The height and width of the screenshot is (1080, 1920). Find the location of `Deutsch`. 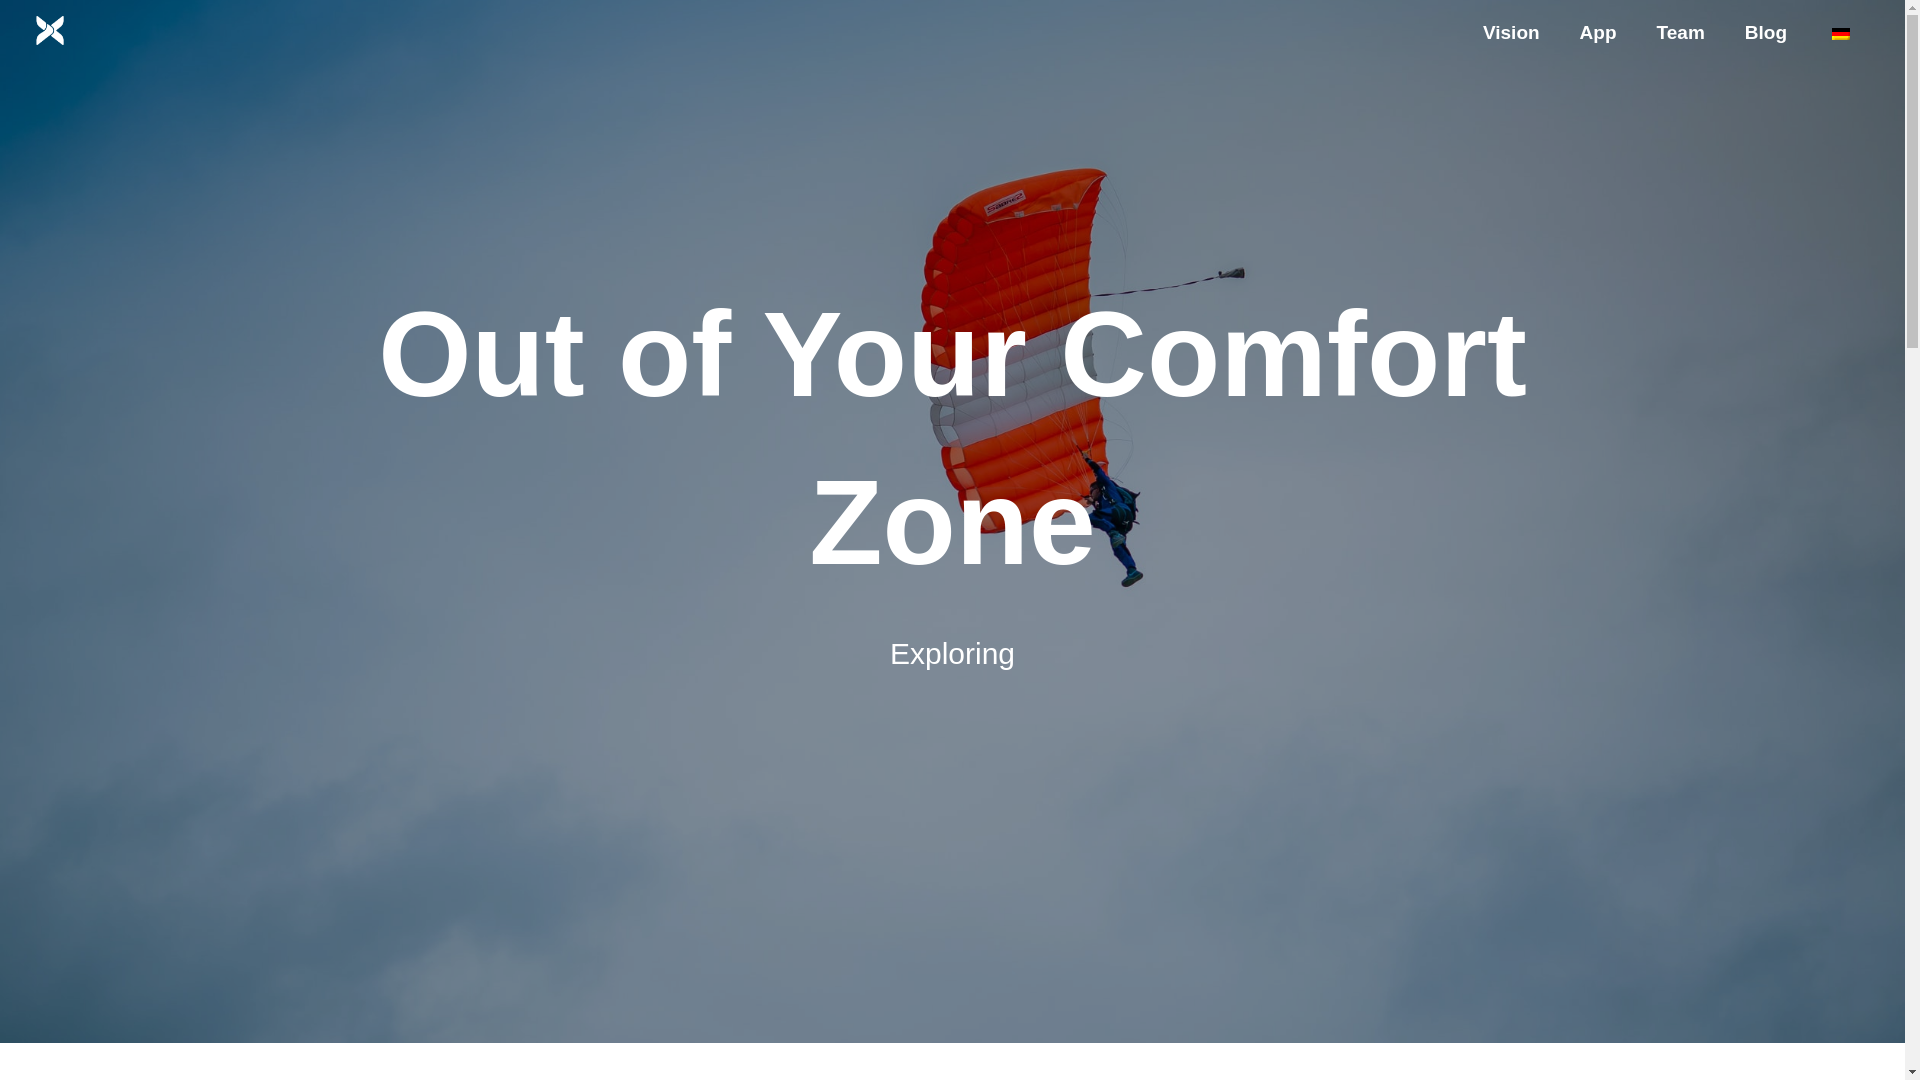

Deutsch is located at coordinates (1840, 34).